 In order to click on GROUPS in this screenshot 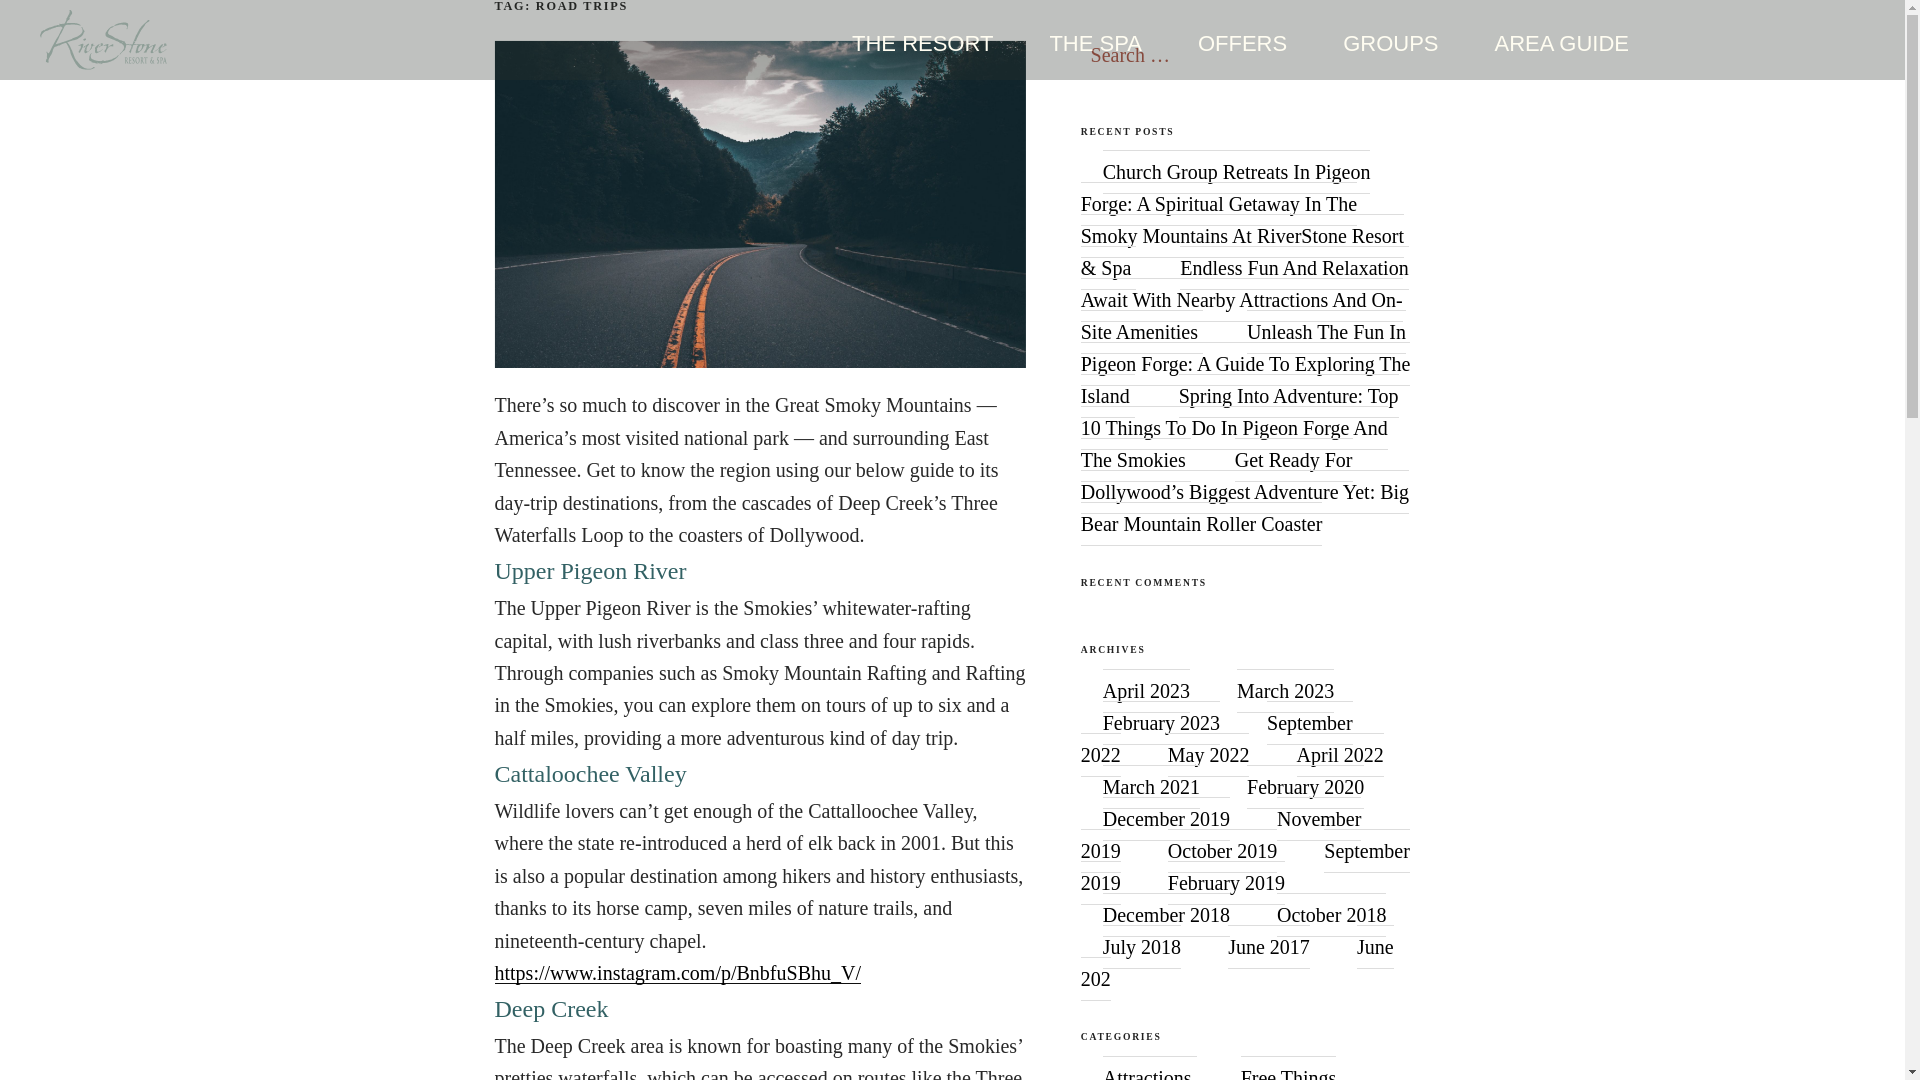, I will do `click(1390, 44)`.